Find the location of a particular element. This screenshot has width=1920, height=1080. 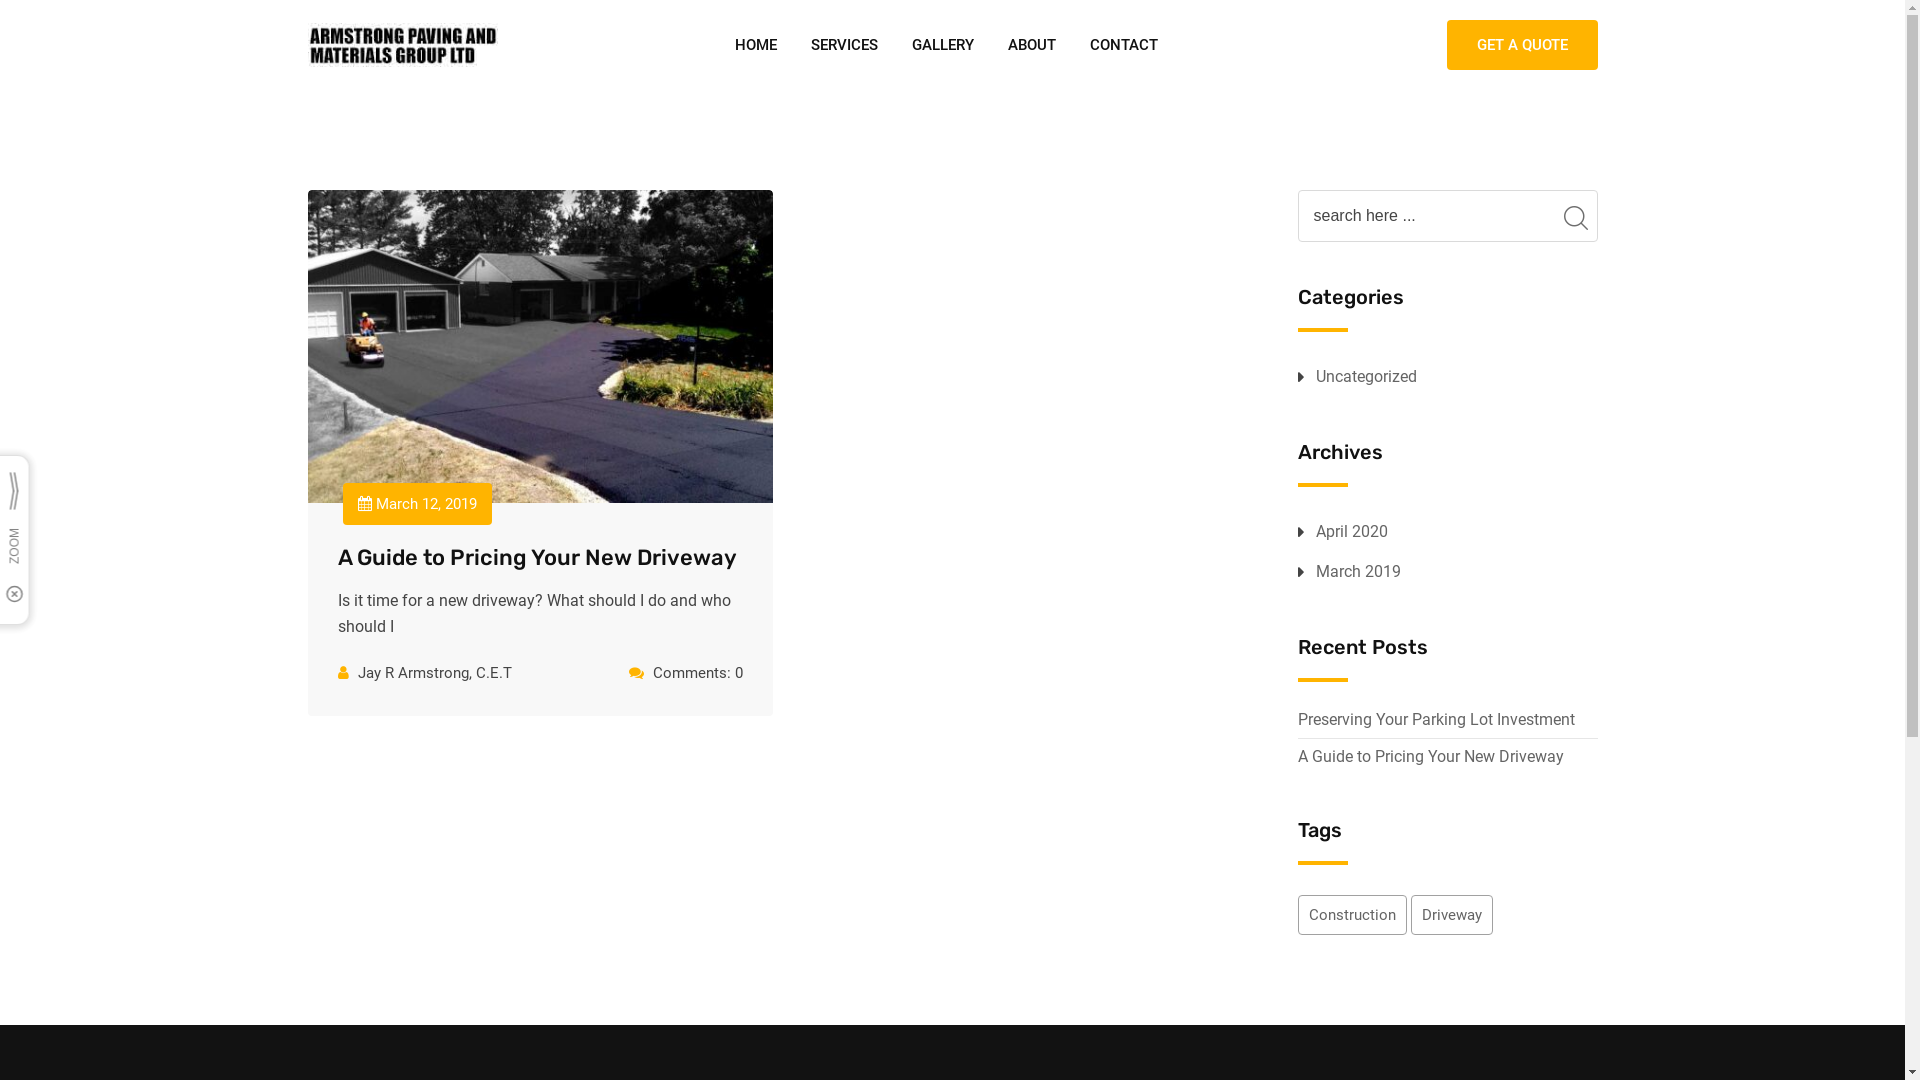

April 2020 is located at coordinates (1352, 532).